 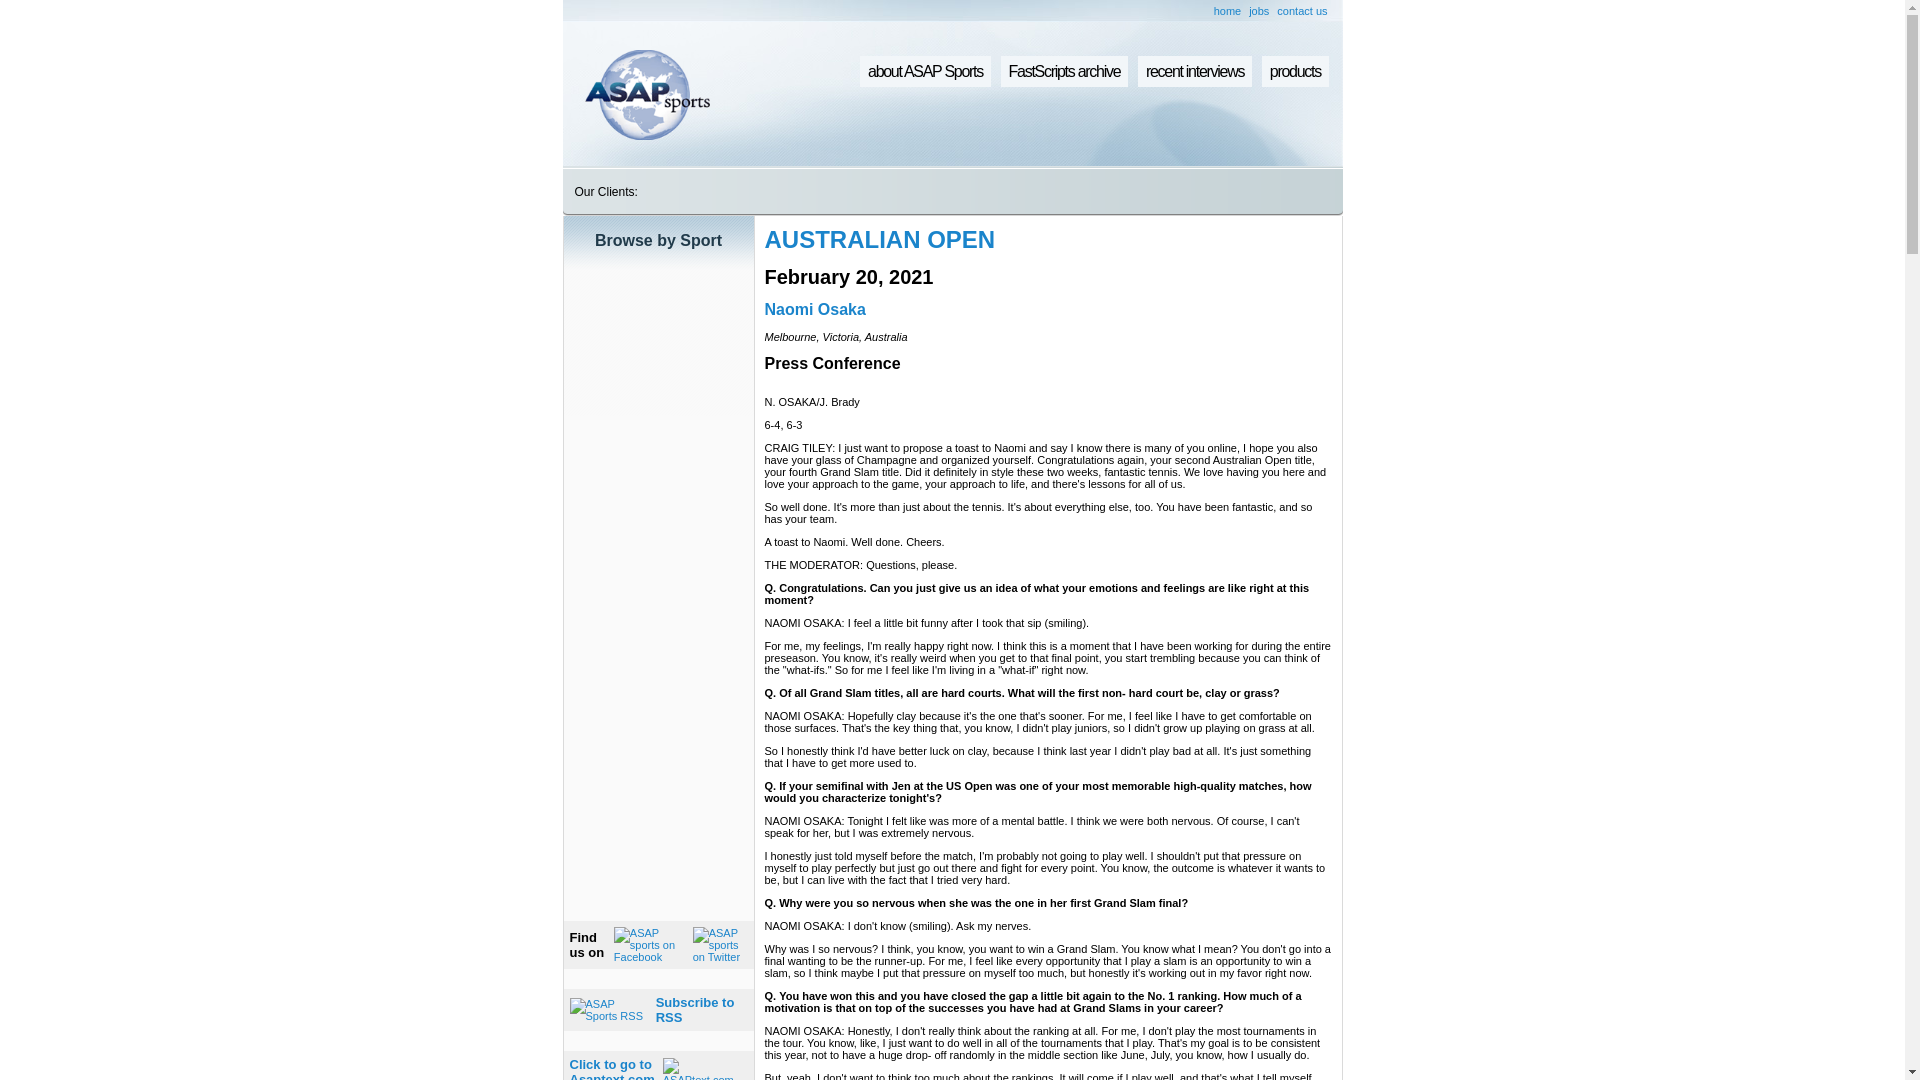 What do you see at coordinates (1064, 72) in the screenshot?
I see `FastScripts archive` at bounding box center [1064, 72].